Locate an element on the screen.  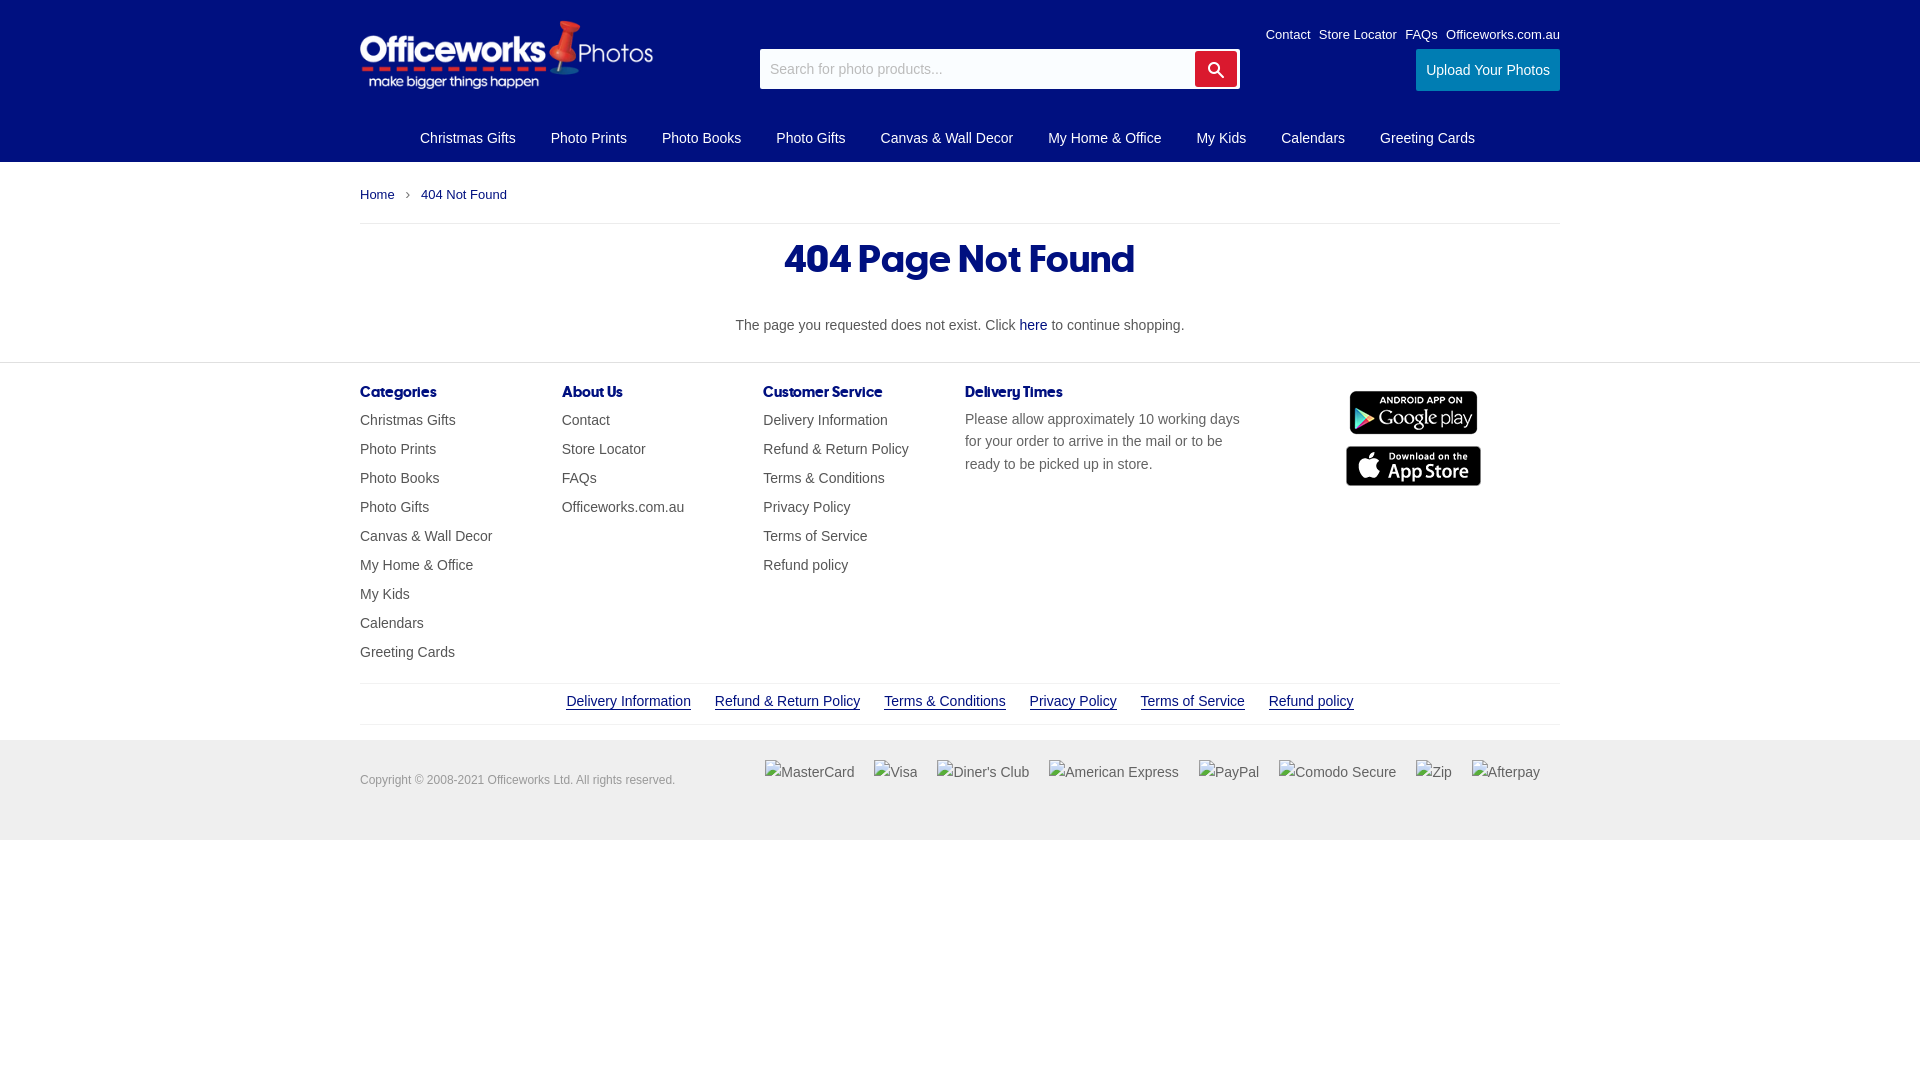
Home is located at coordinates (378, 196).